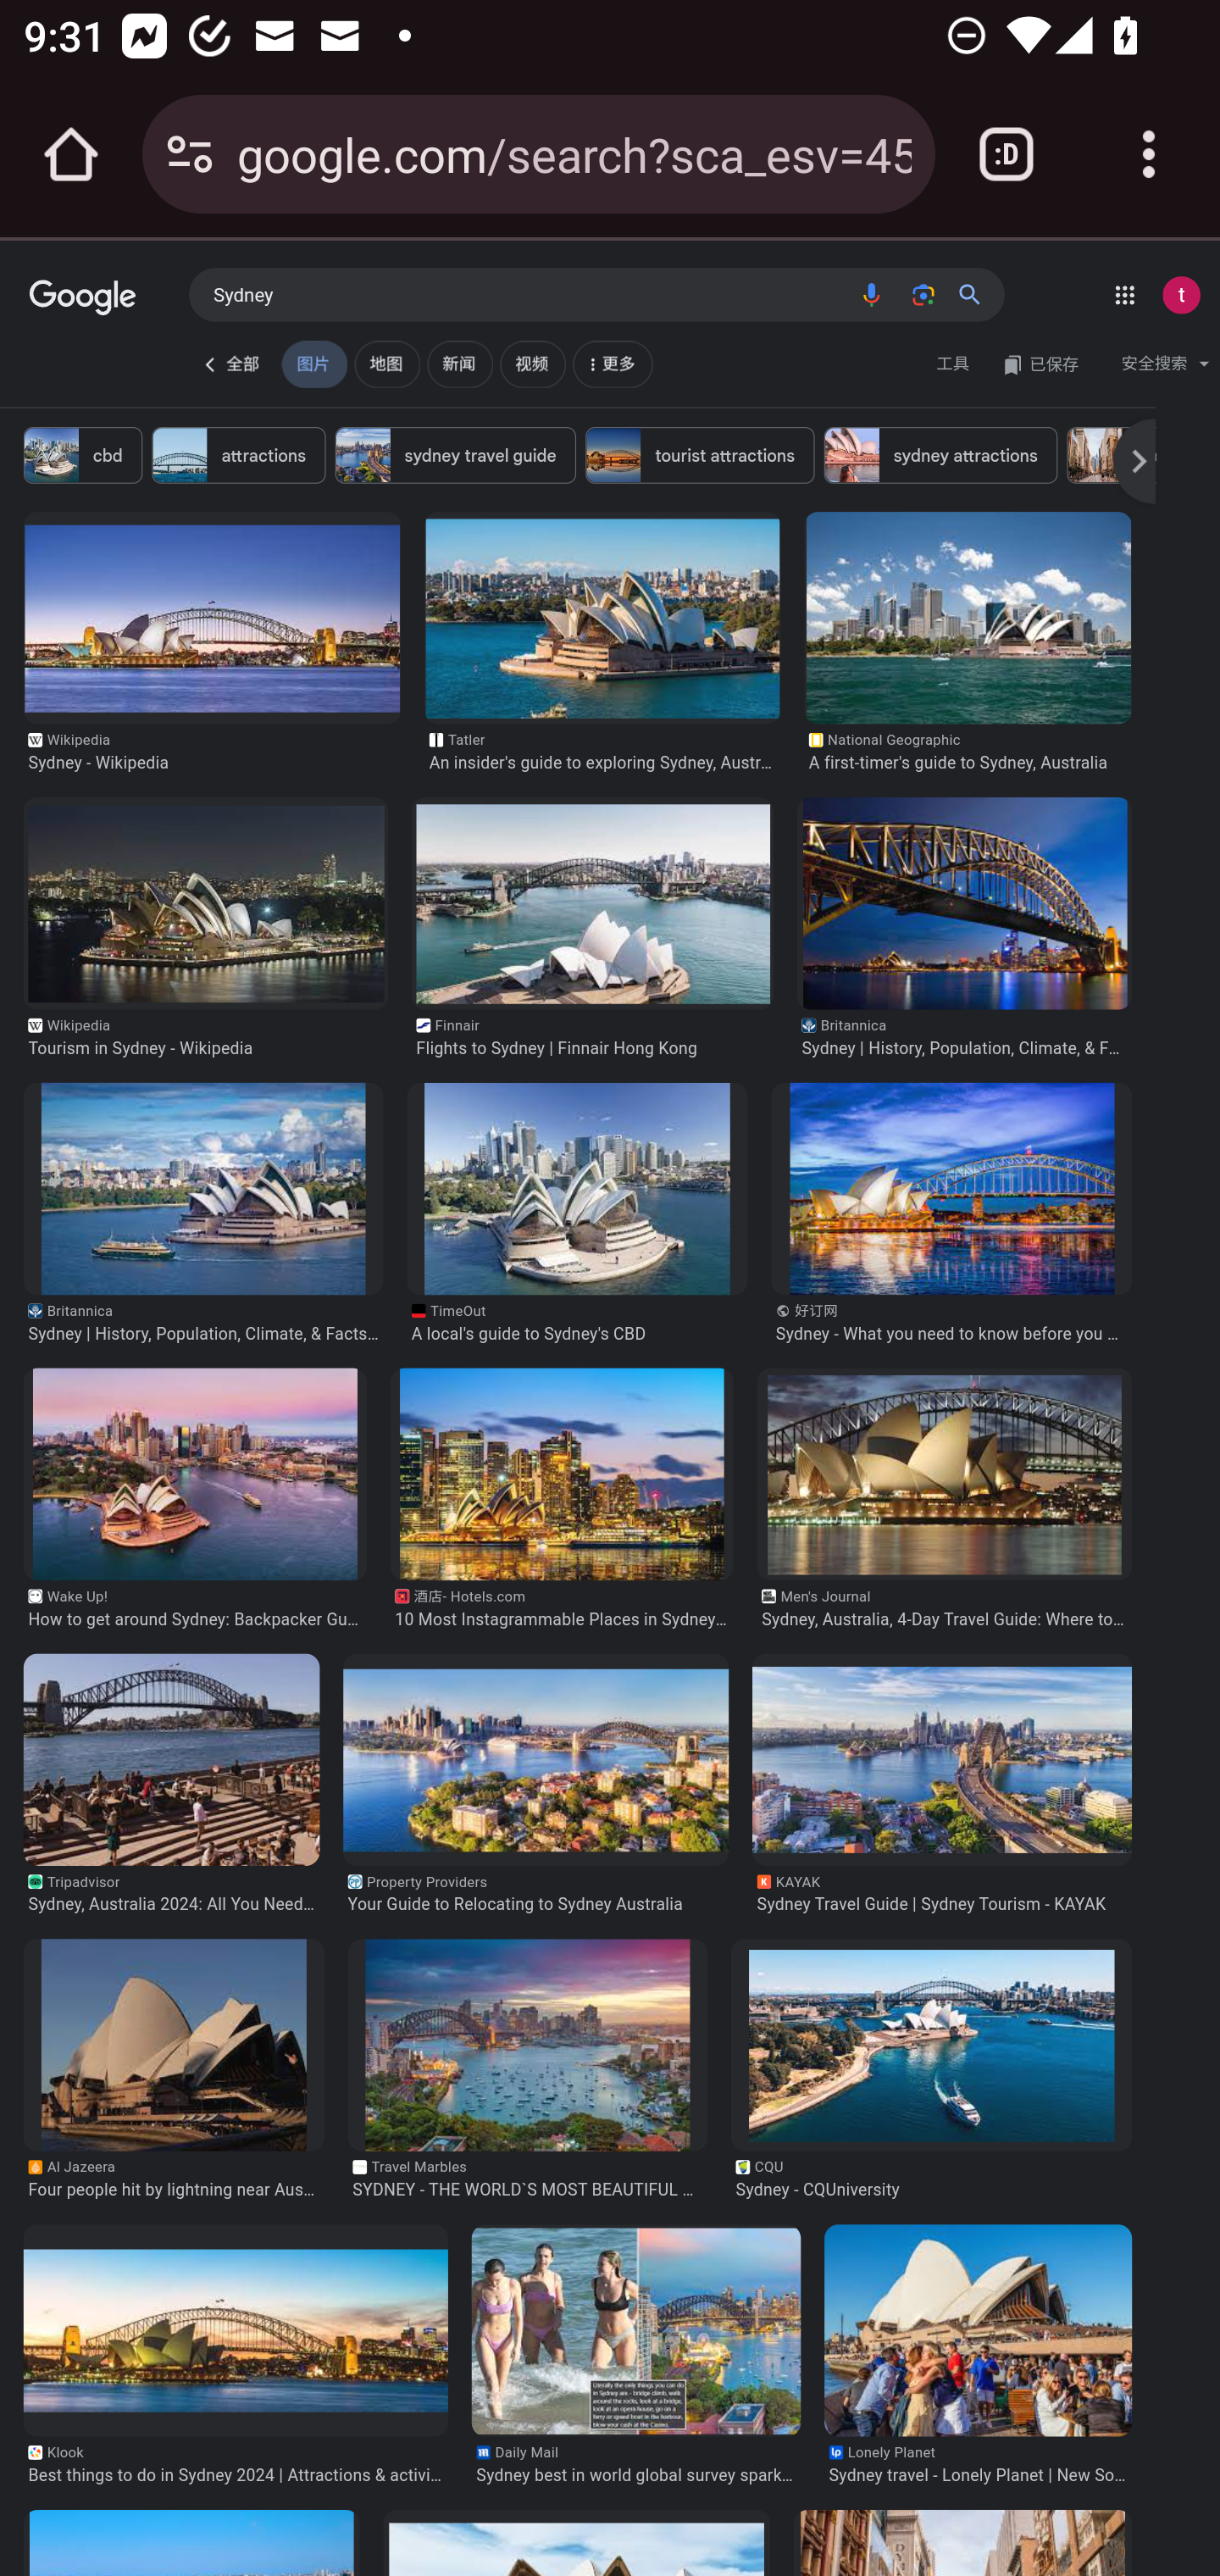 This screenshot has height=2576, width=1220. Describe the element at coordinates (231, 364) in the screenshot. I see `全部` at that location.